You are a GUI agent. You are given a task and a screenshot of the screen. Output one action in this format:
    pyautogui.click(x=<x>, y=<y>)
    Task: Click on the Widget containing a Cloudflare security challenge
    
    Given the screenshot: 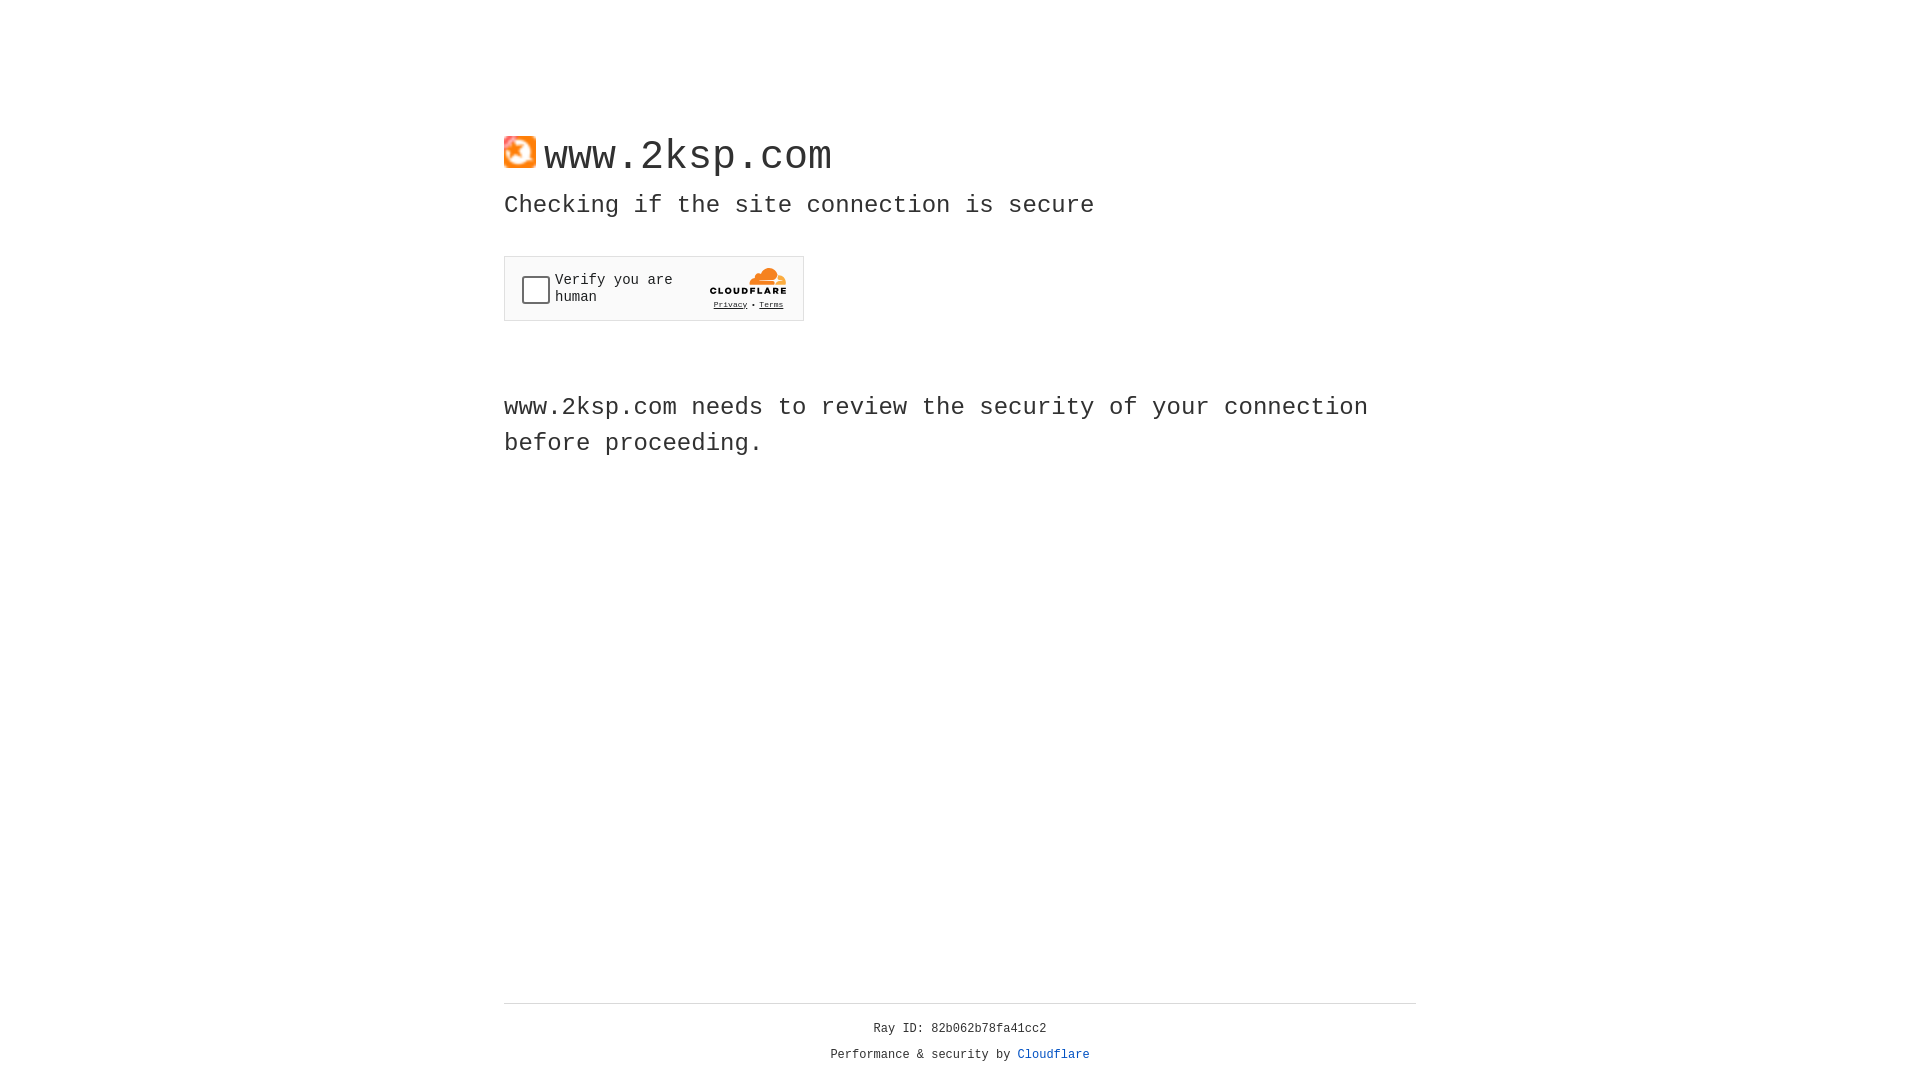 What is the action you would take?
    pyautogui.click(x=654, y=288)
    